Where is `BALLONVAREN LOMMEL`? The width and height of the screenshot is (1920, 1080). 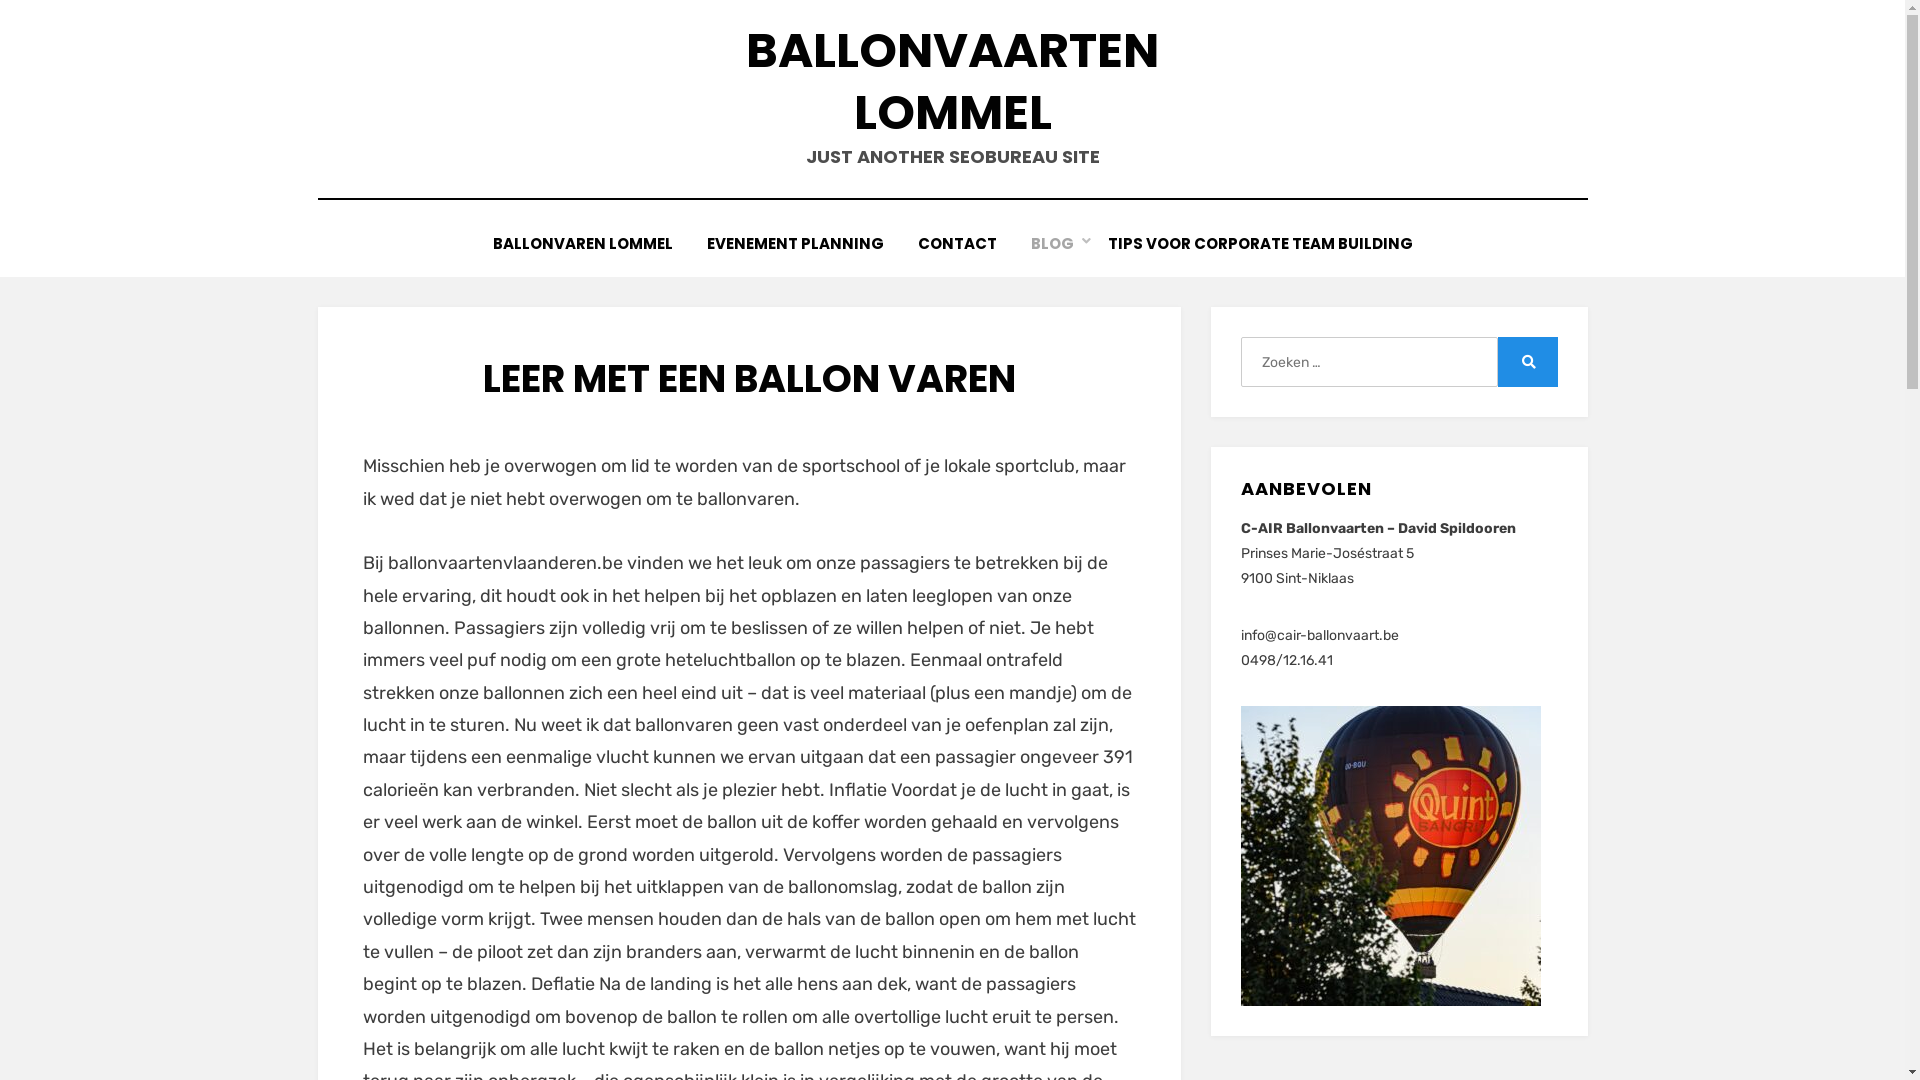
BALLONVAREN LOMMEL is located at coordinates (583, 244).